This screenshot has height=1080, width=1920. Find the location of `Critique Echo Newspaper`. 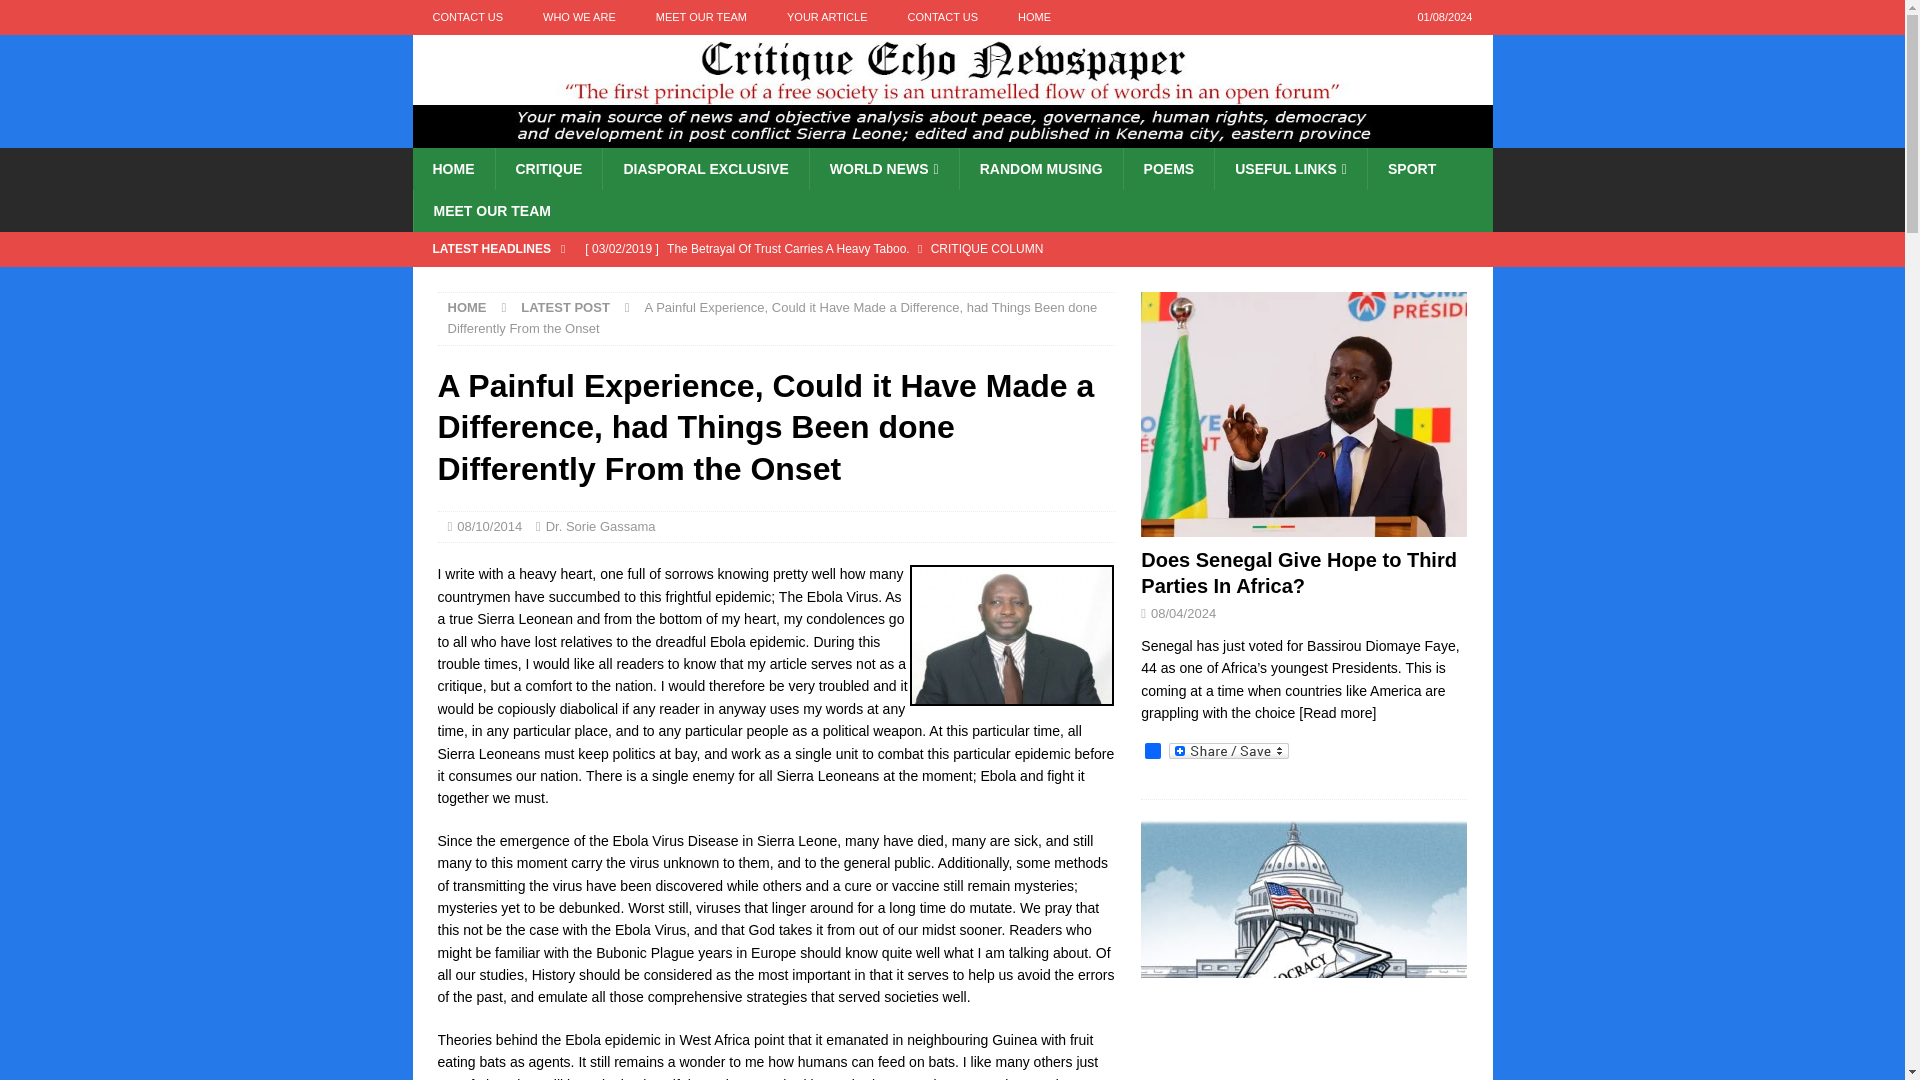

Critique Echo Newspaper is located at coordinates (952, 136).